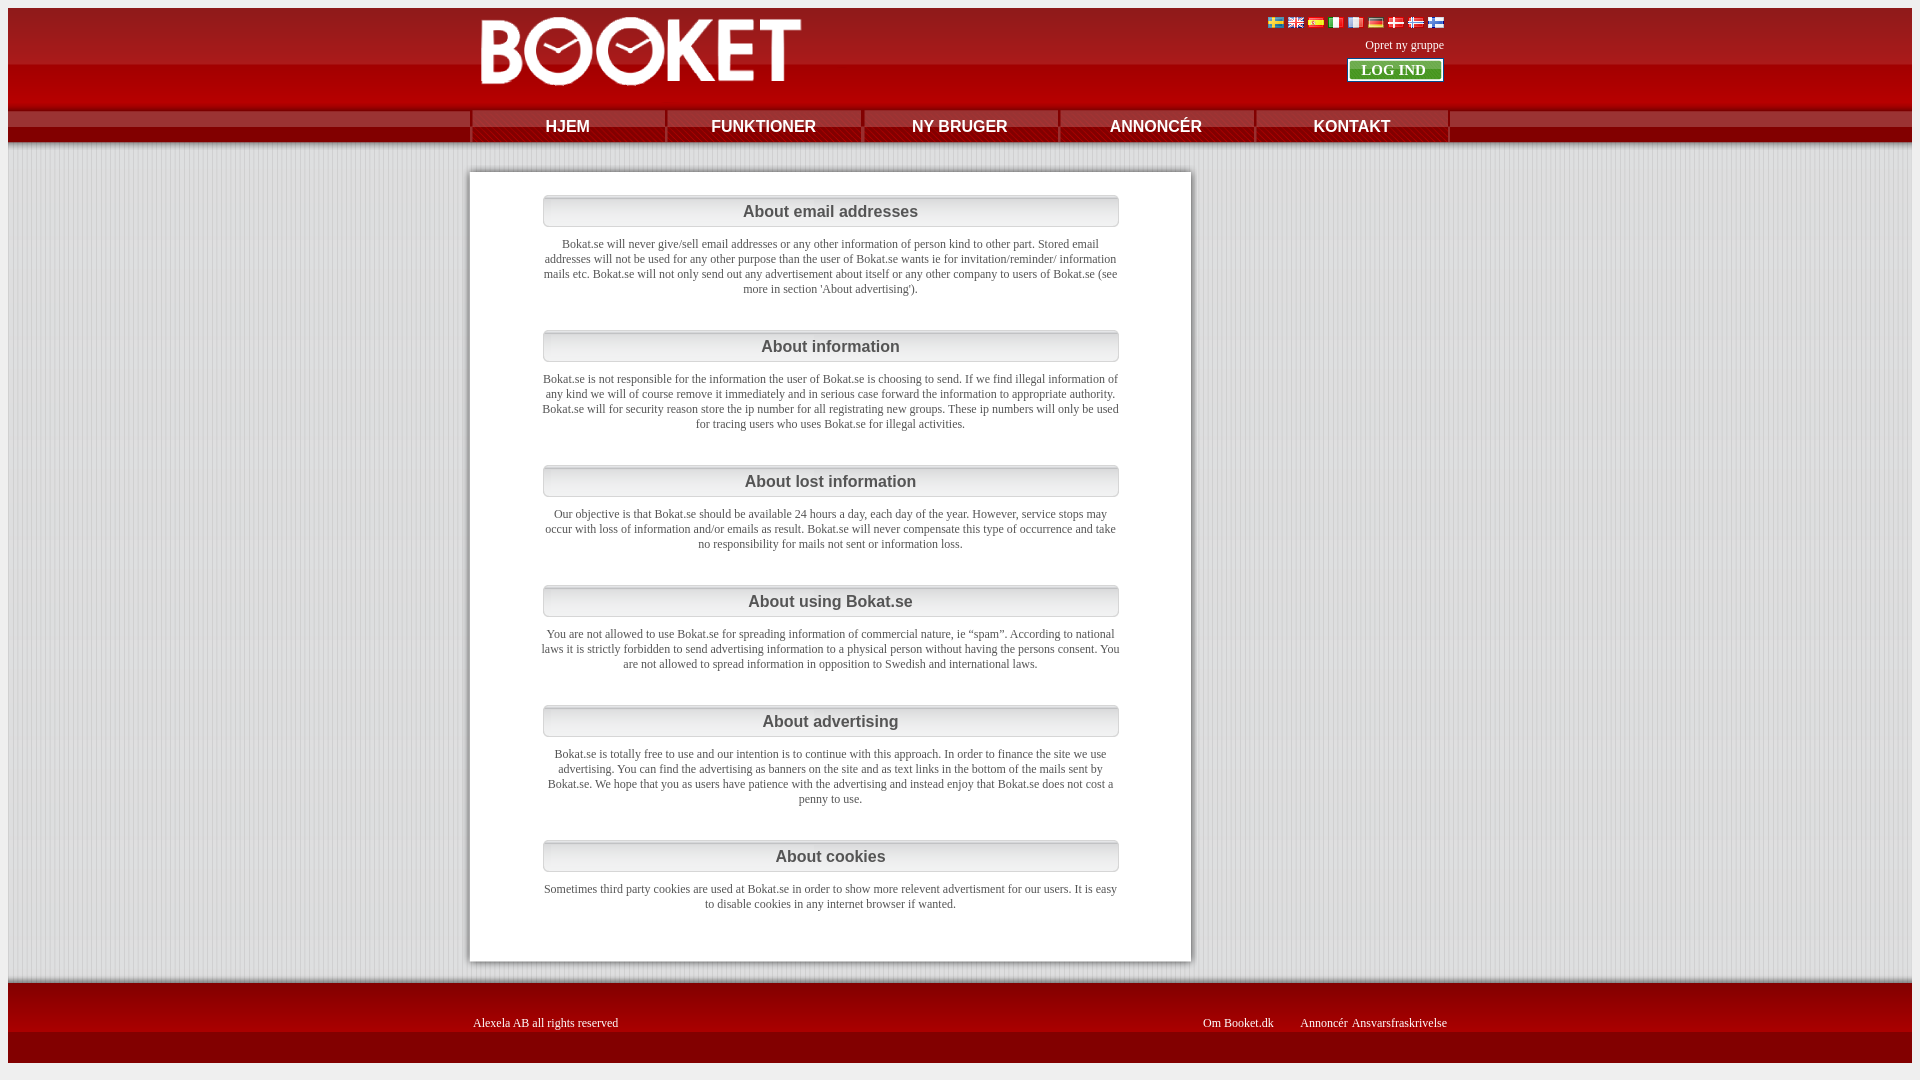  I want to click on Opret ny gruppe, so click(1404, 44).